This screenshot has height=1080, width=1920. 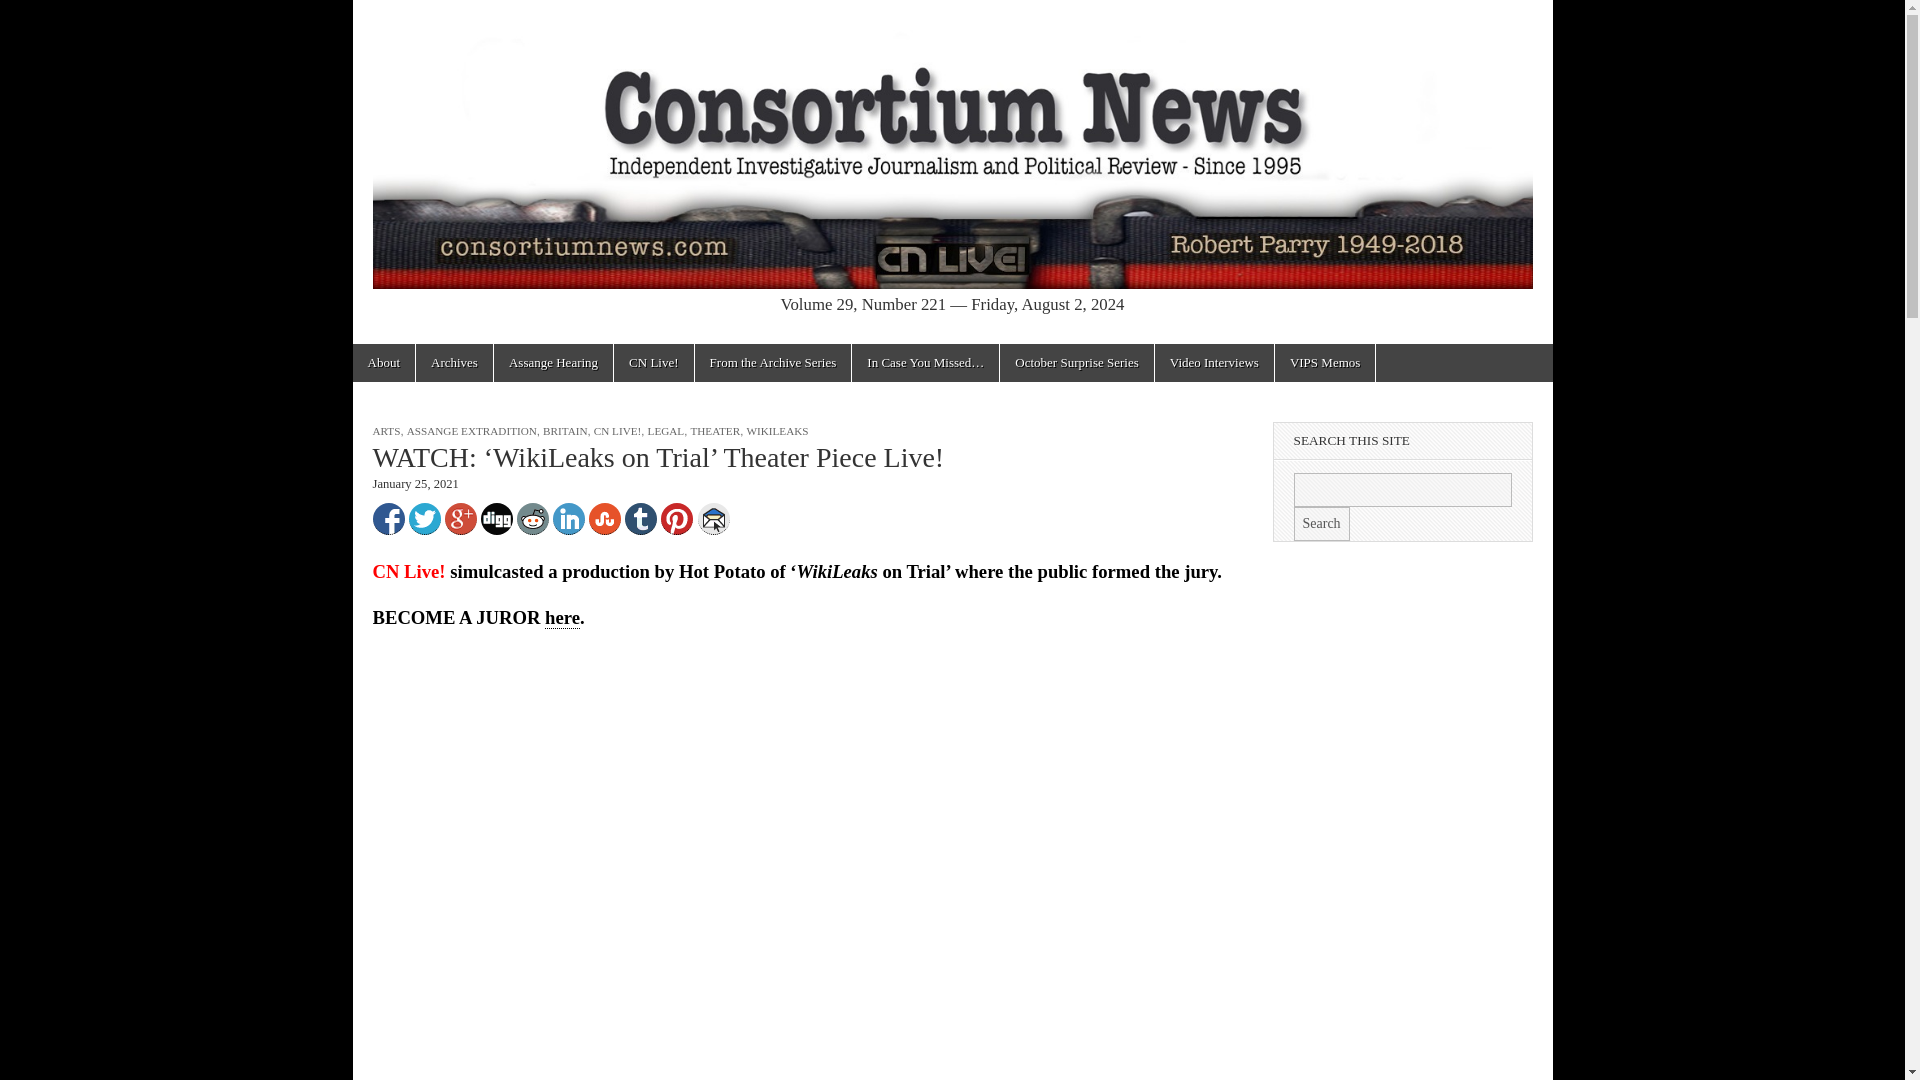 What do you see at coordinates (532, 518) in the screenshot?
I see `Share to Reddit` at bounding box center [532, 518].